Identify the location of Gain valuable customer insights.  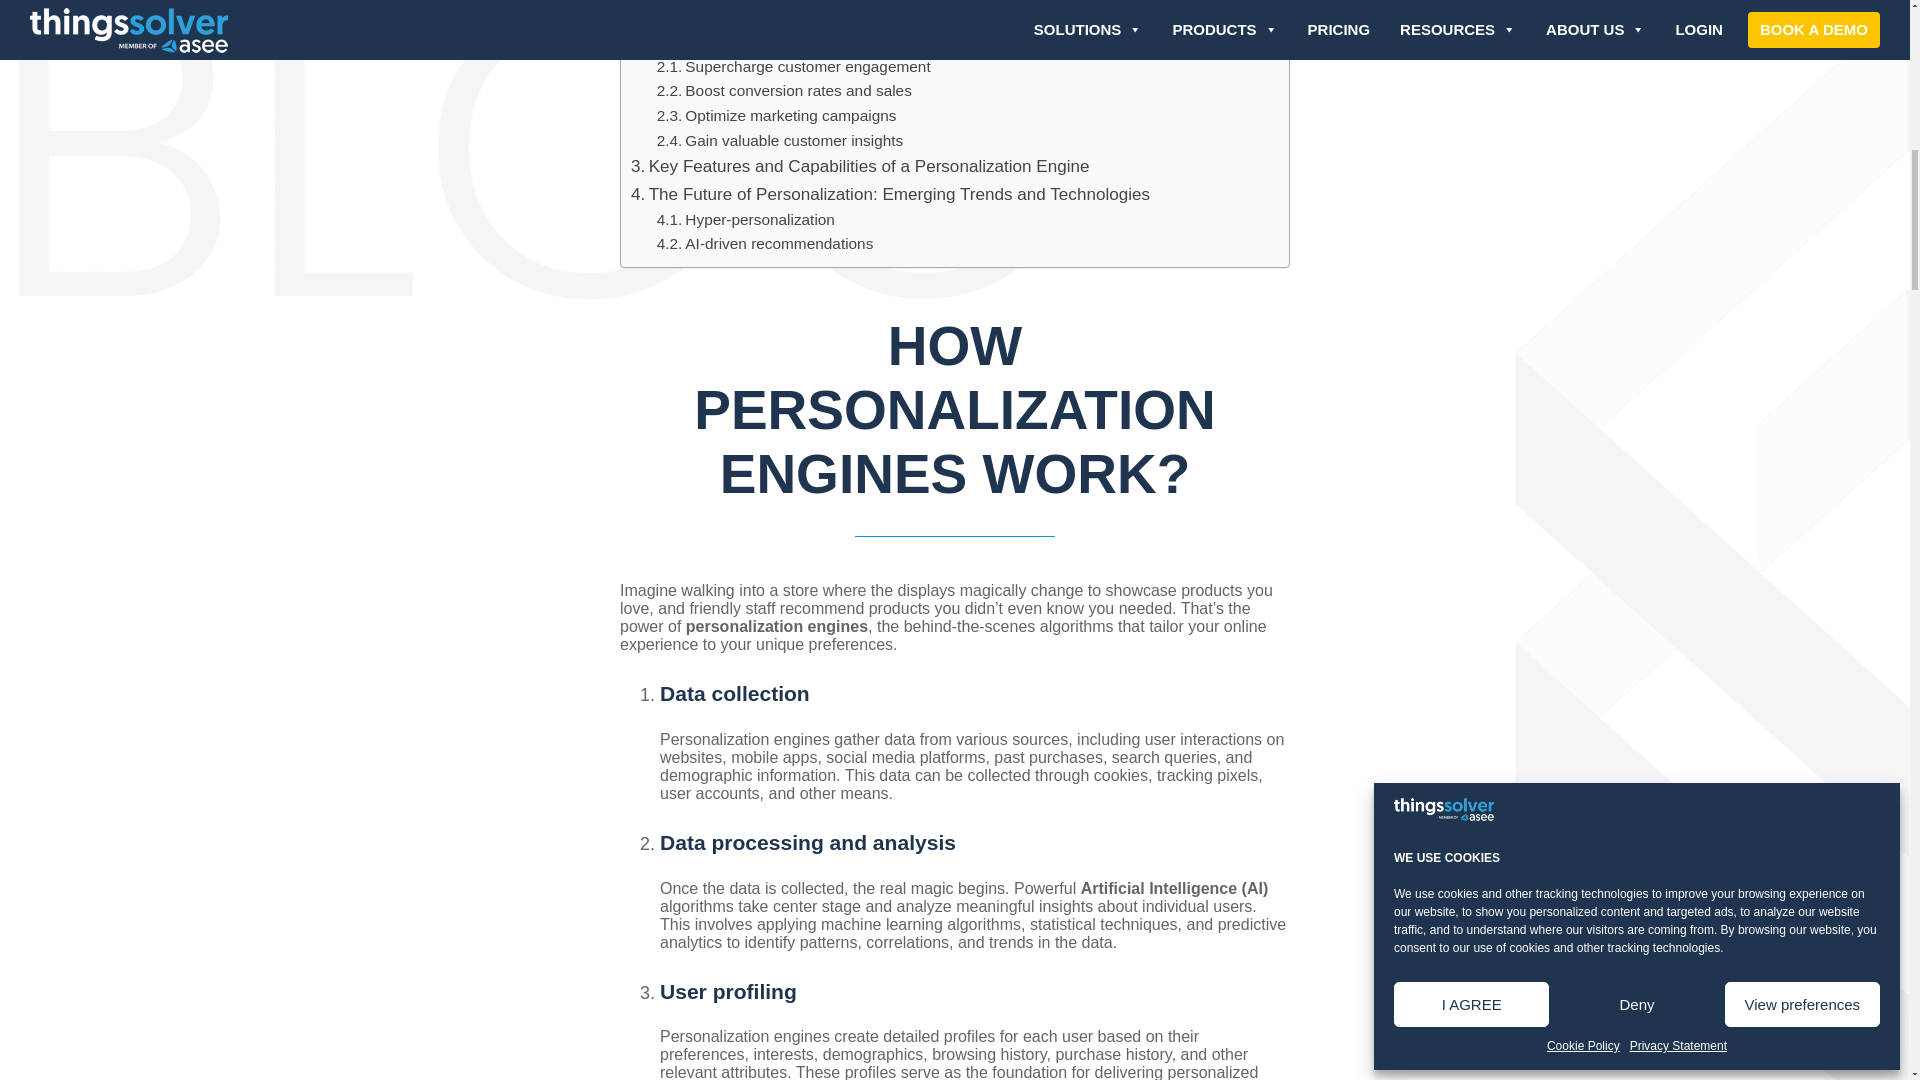
(780, 141).